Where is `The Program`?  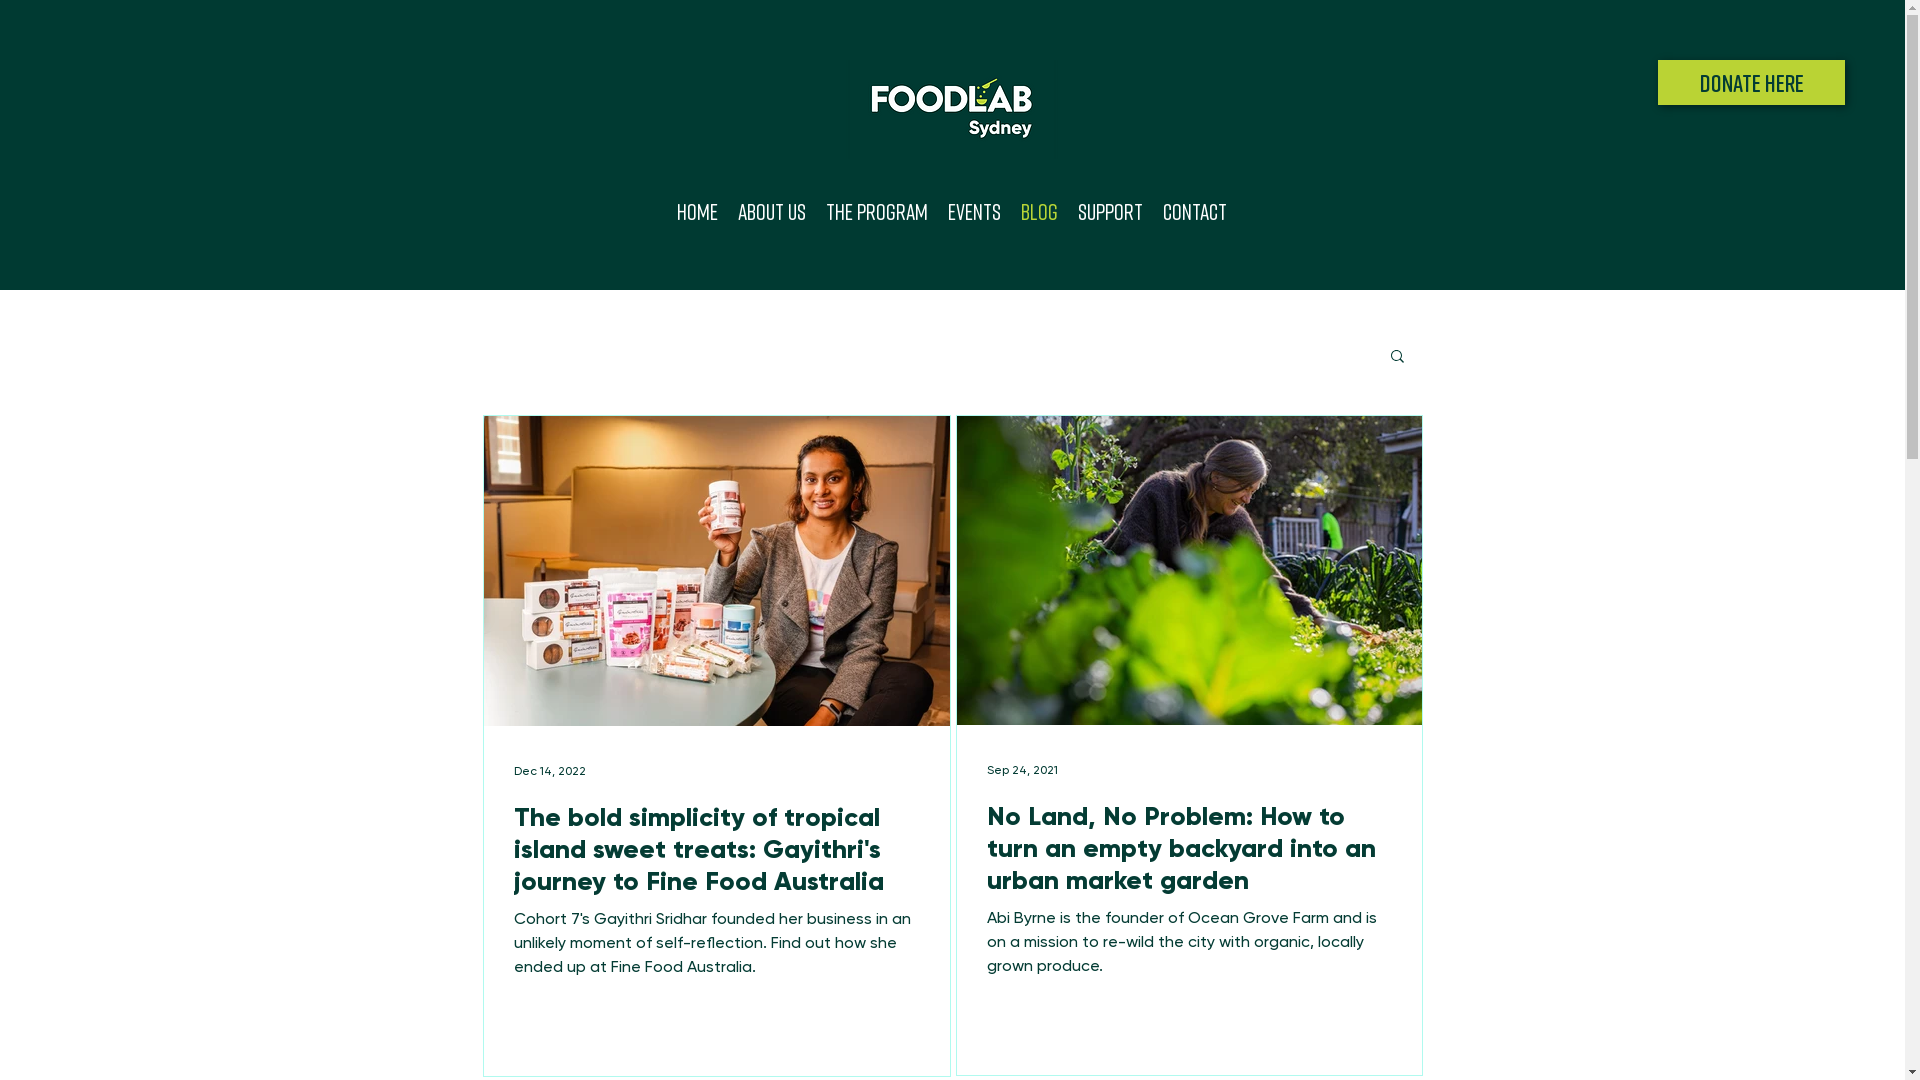
The Program is located at coordinates (877, 212).